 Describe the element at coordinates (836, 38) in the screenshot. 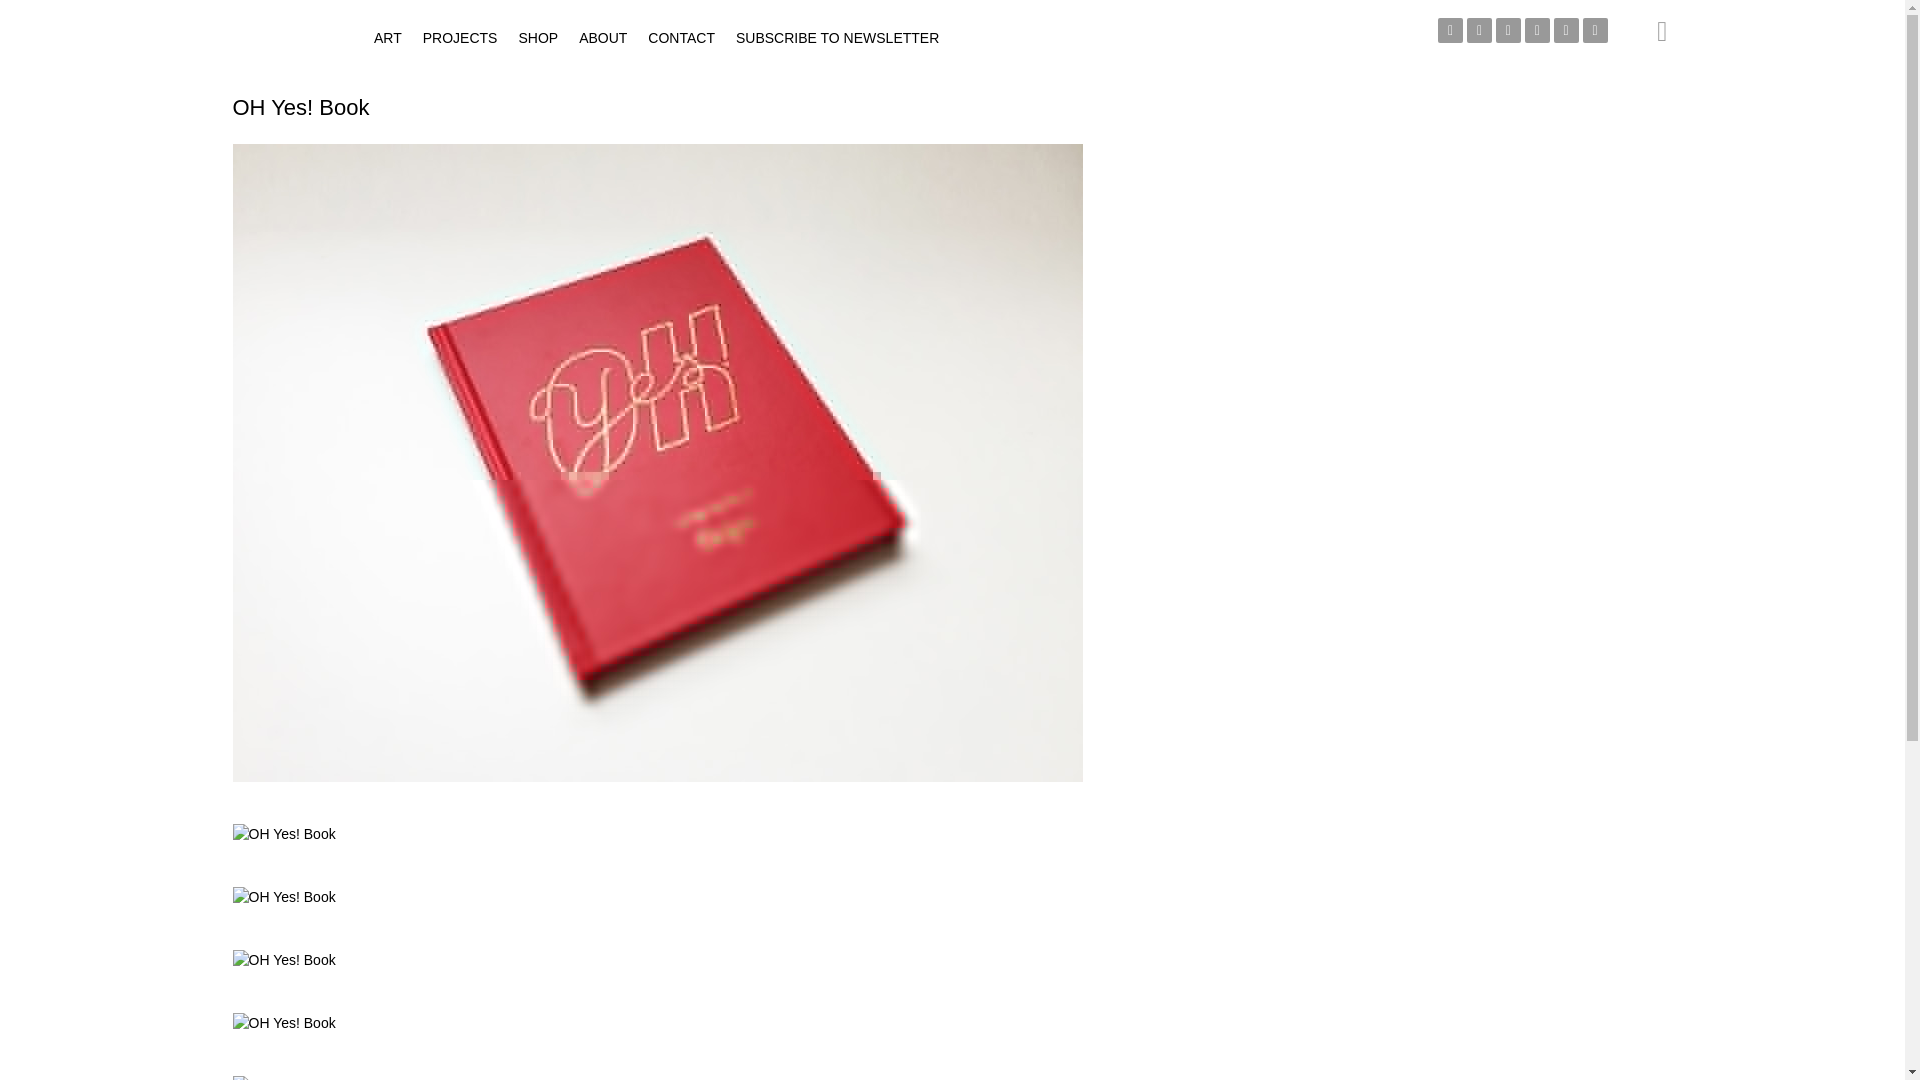

I see `SUBSCRIBE TO NEWSLETTER` at that location.